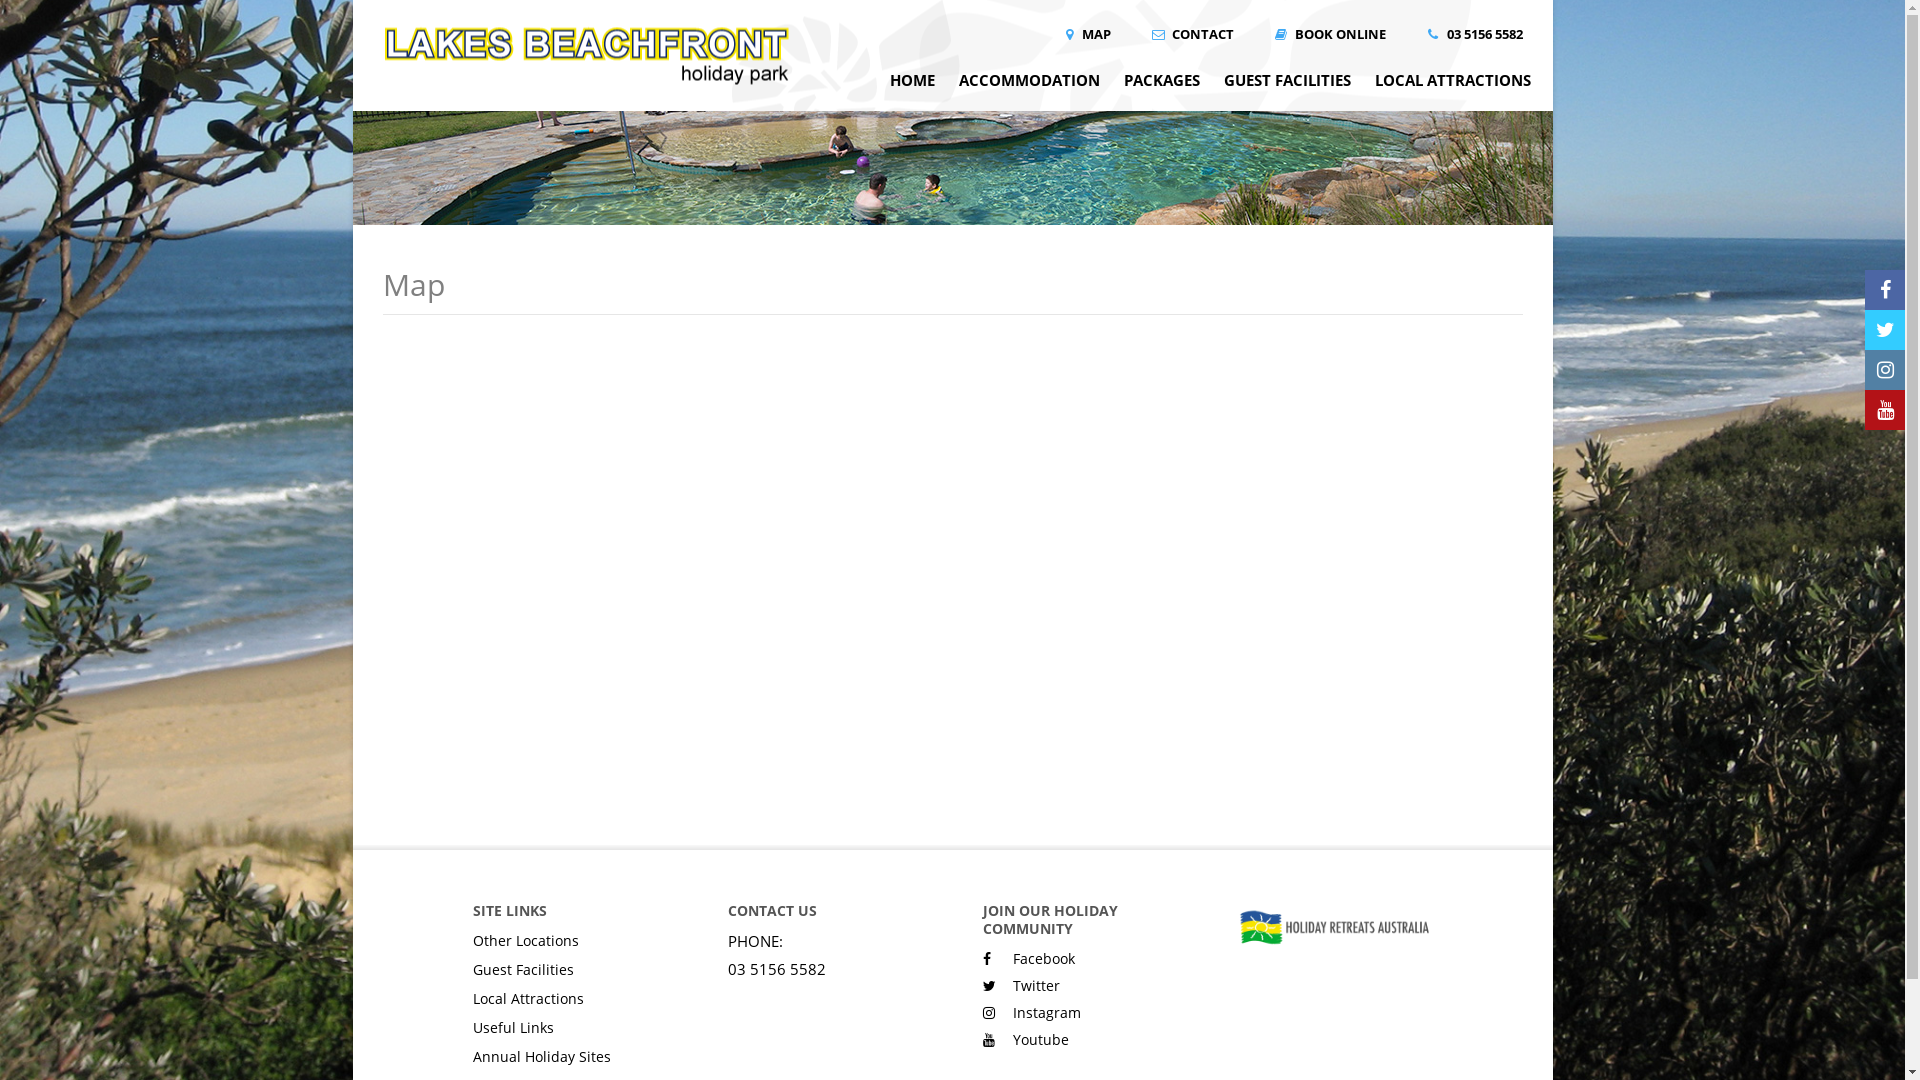 The width and height of the screenshot is (1920, 1080). Describe the element at coordinates (1885, 330) in the screenshot. I see `Follow us on Twitter` at that location.